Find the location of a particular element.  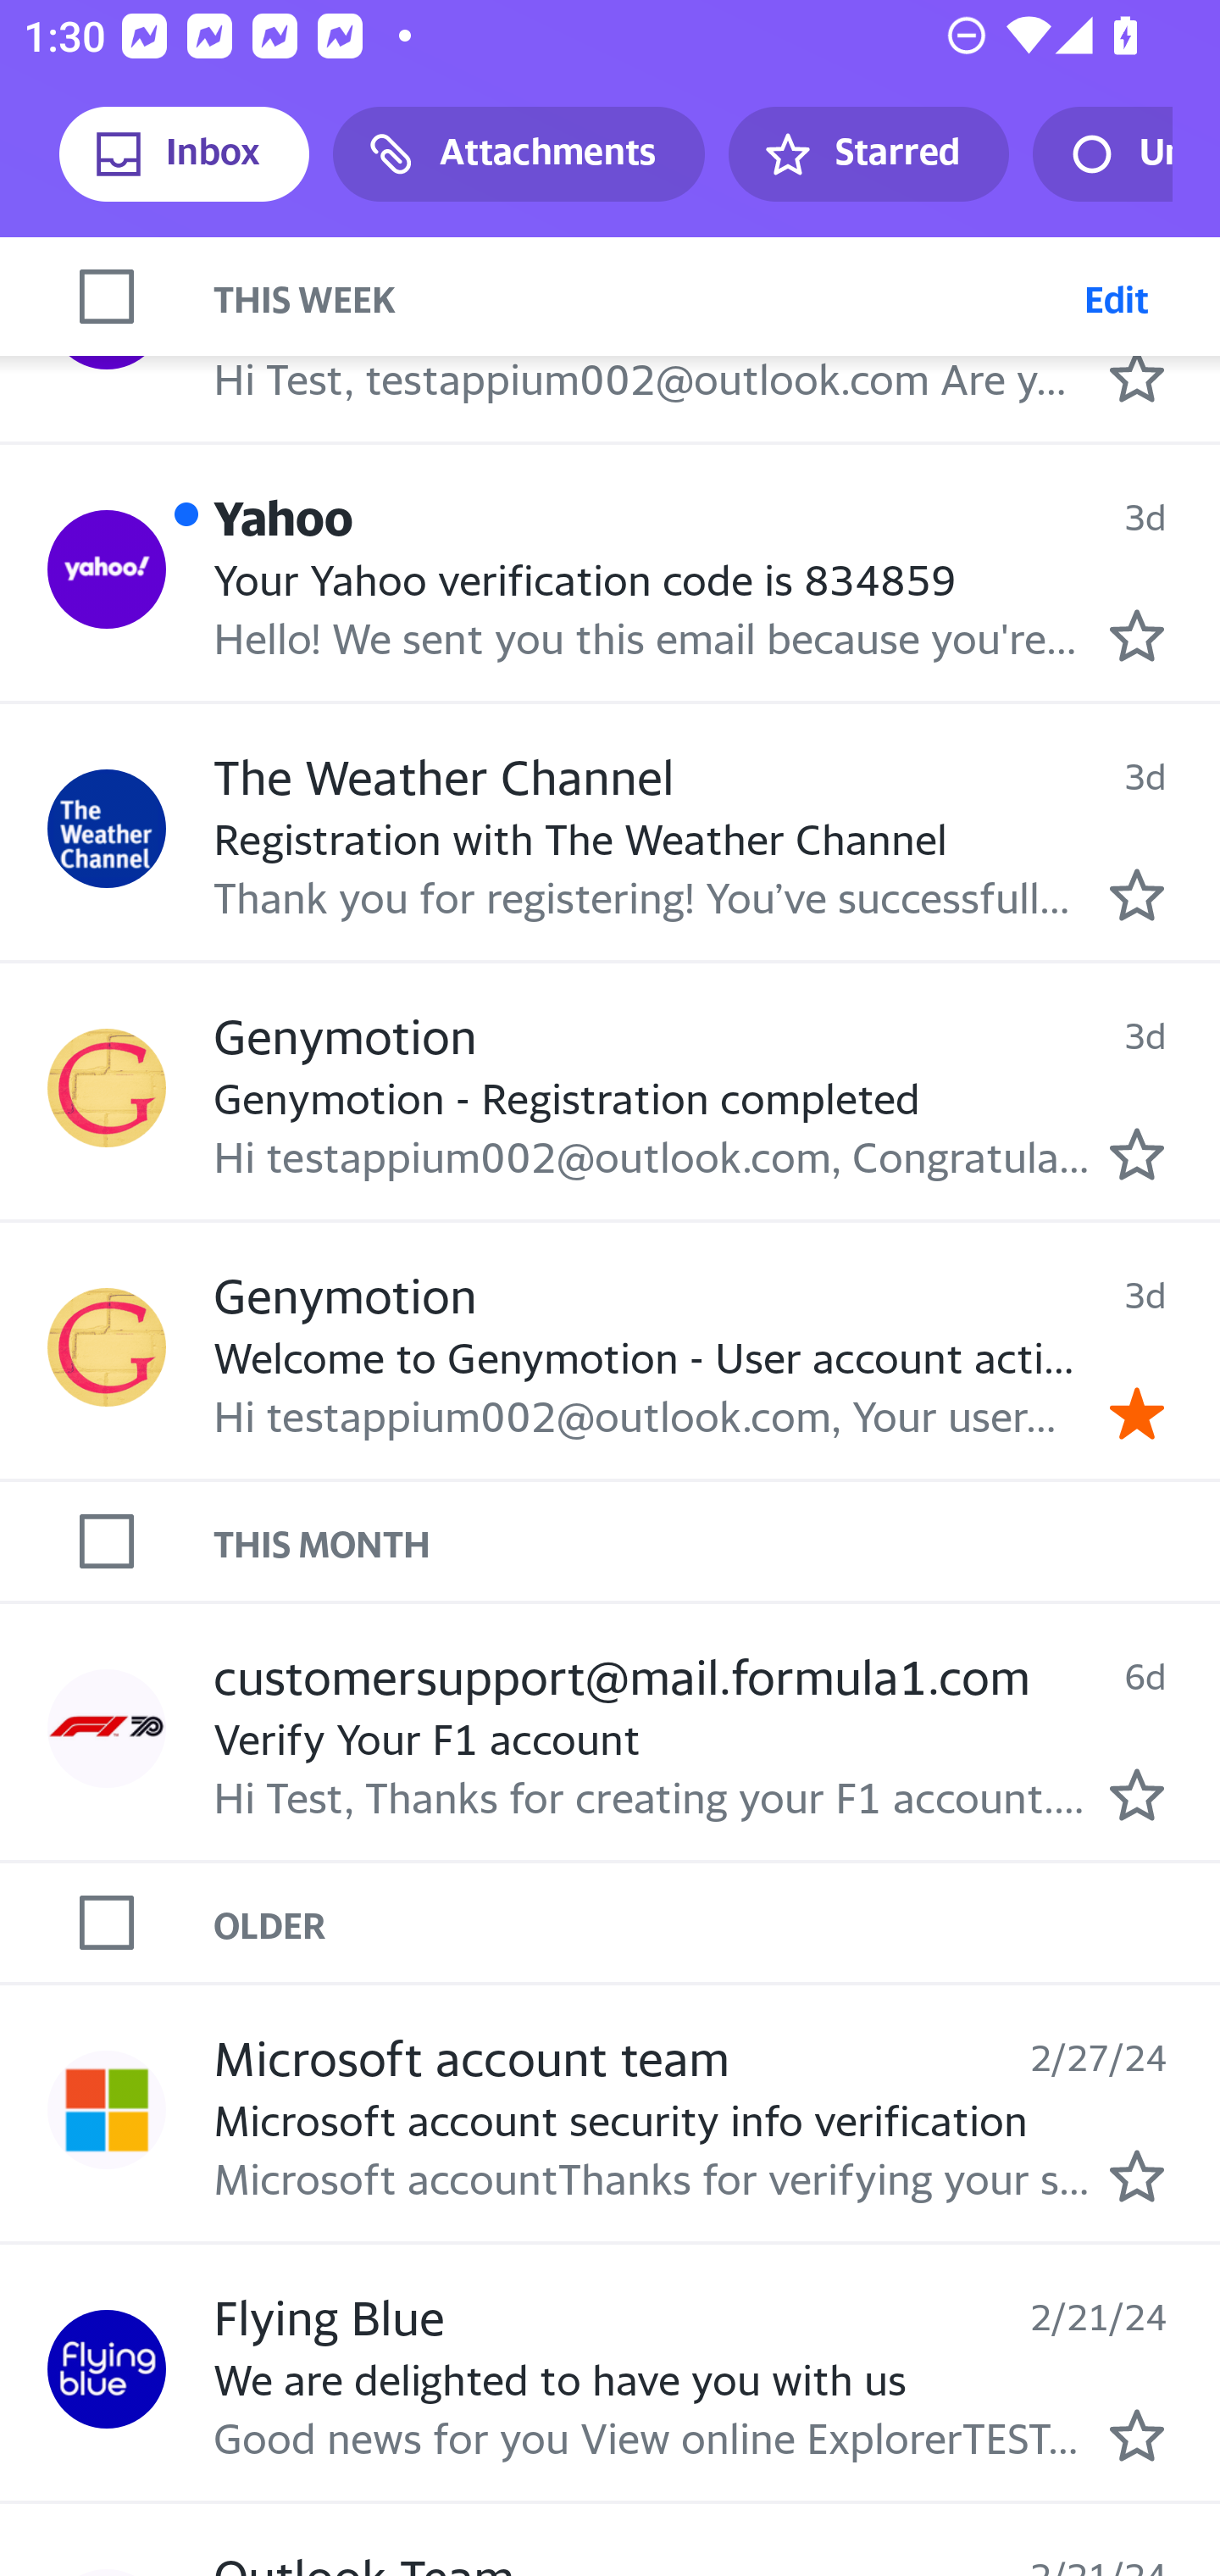

Profile
Yahoo is located at coordinates (107, 308).